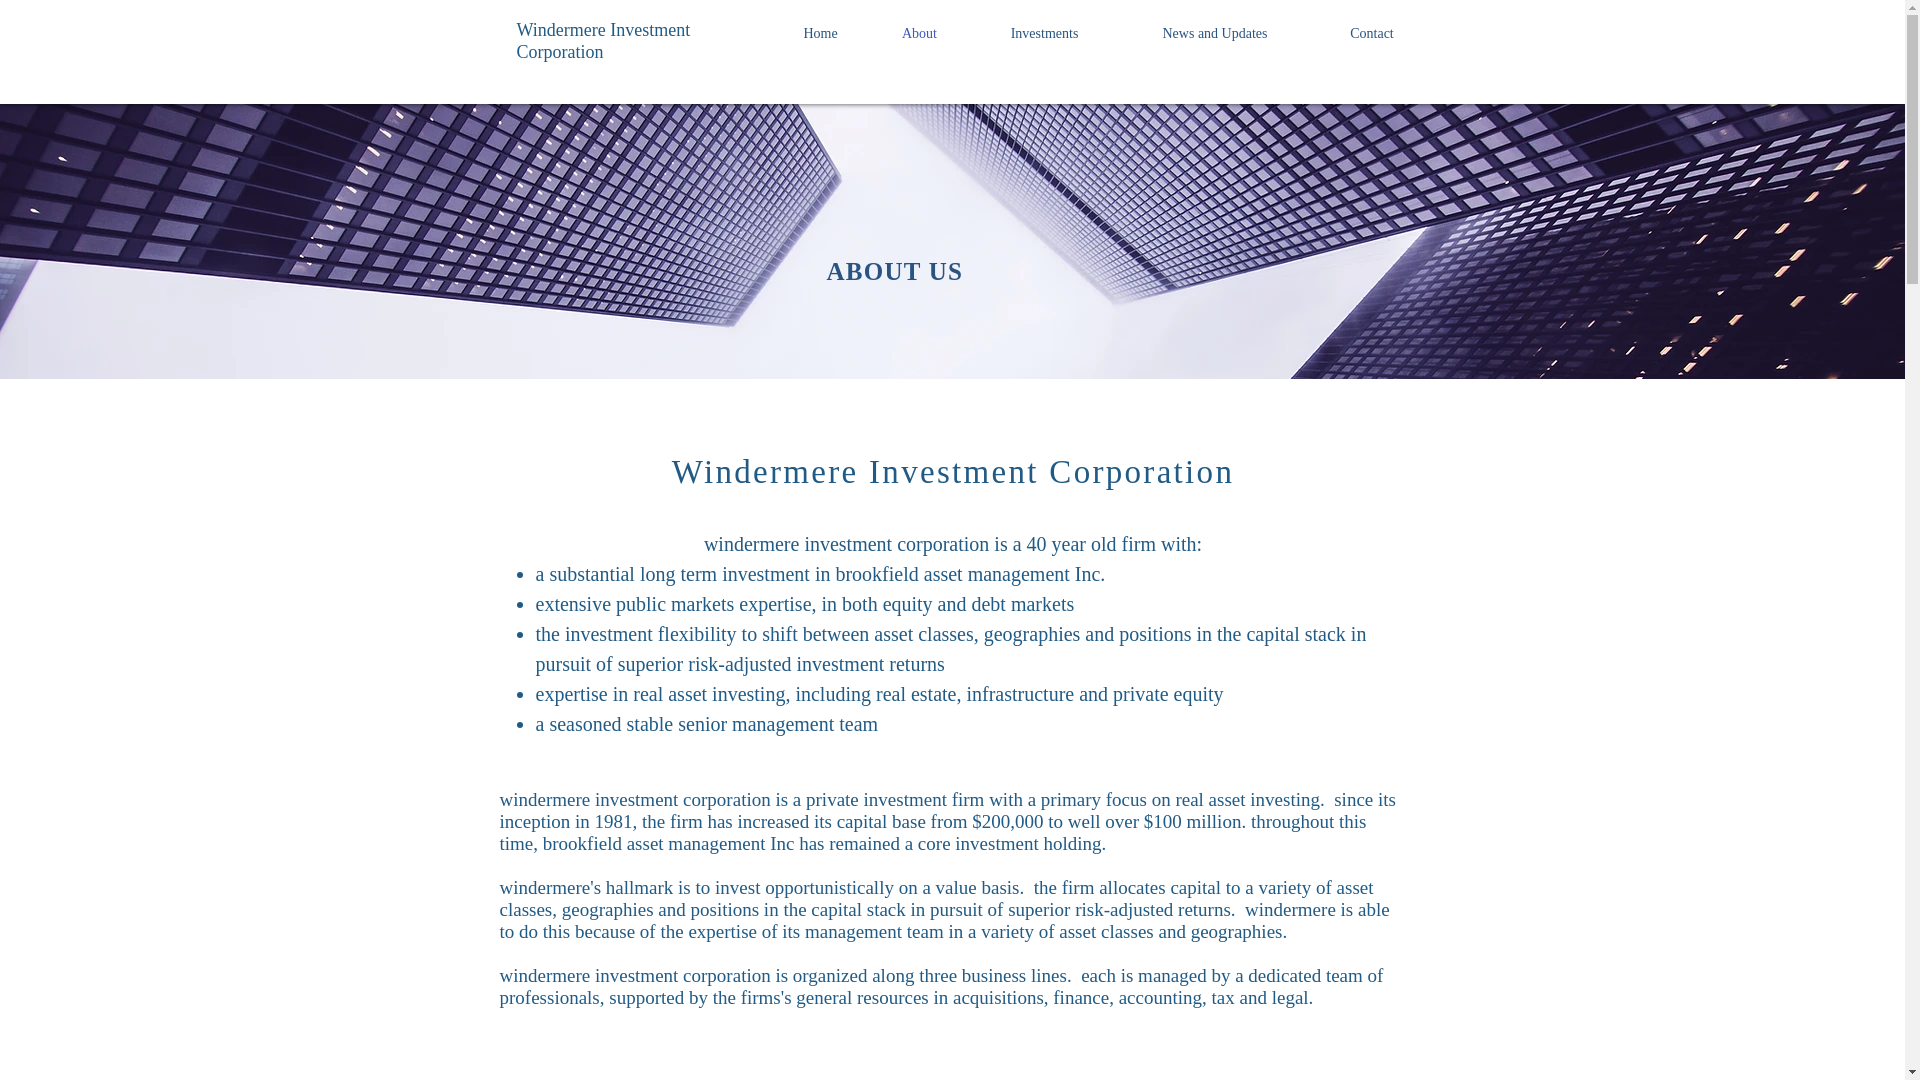  What do you see at coordinates (1214, 34) in the screenshot?
I see `News and Updates` at bounding box center [1214, 34].